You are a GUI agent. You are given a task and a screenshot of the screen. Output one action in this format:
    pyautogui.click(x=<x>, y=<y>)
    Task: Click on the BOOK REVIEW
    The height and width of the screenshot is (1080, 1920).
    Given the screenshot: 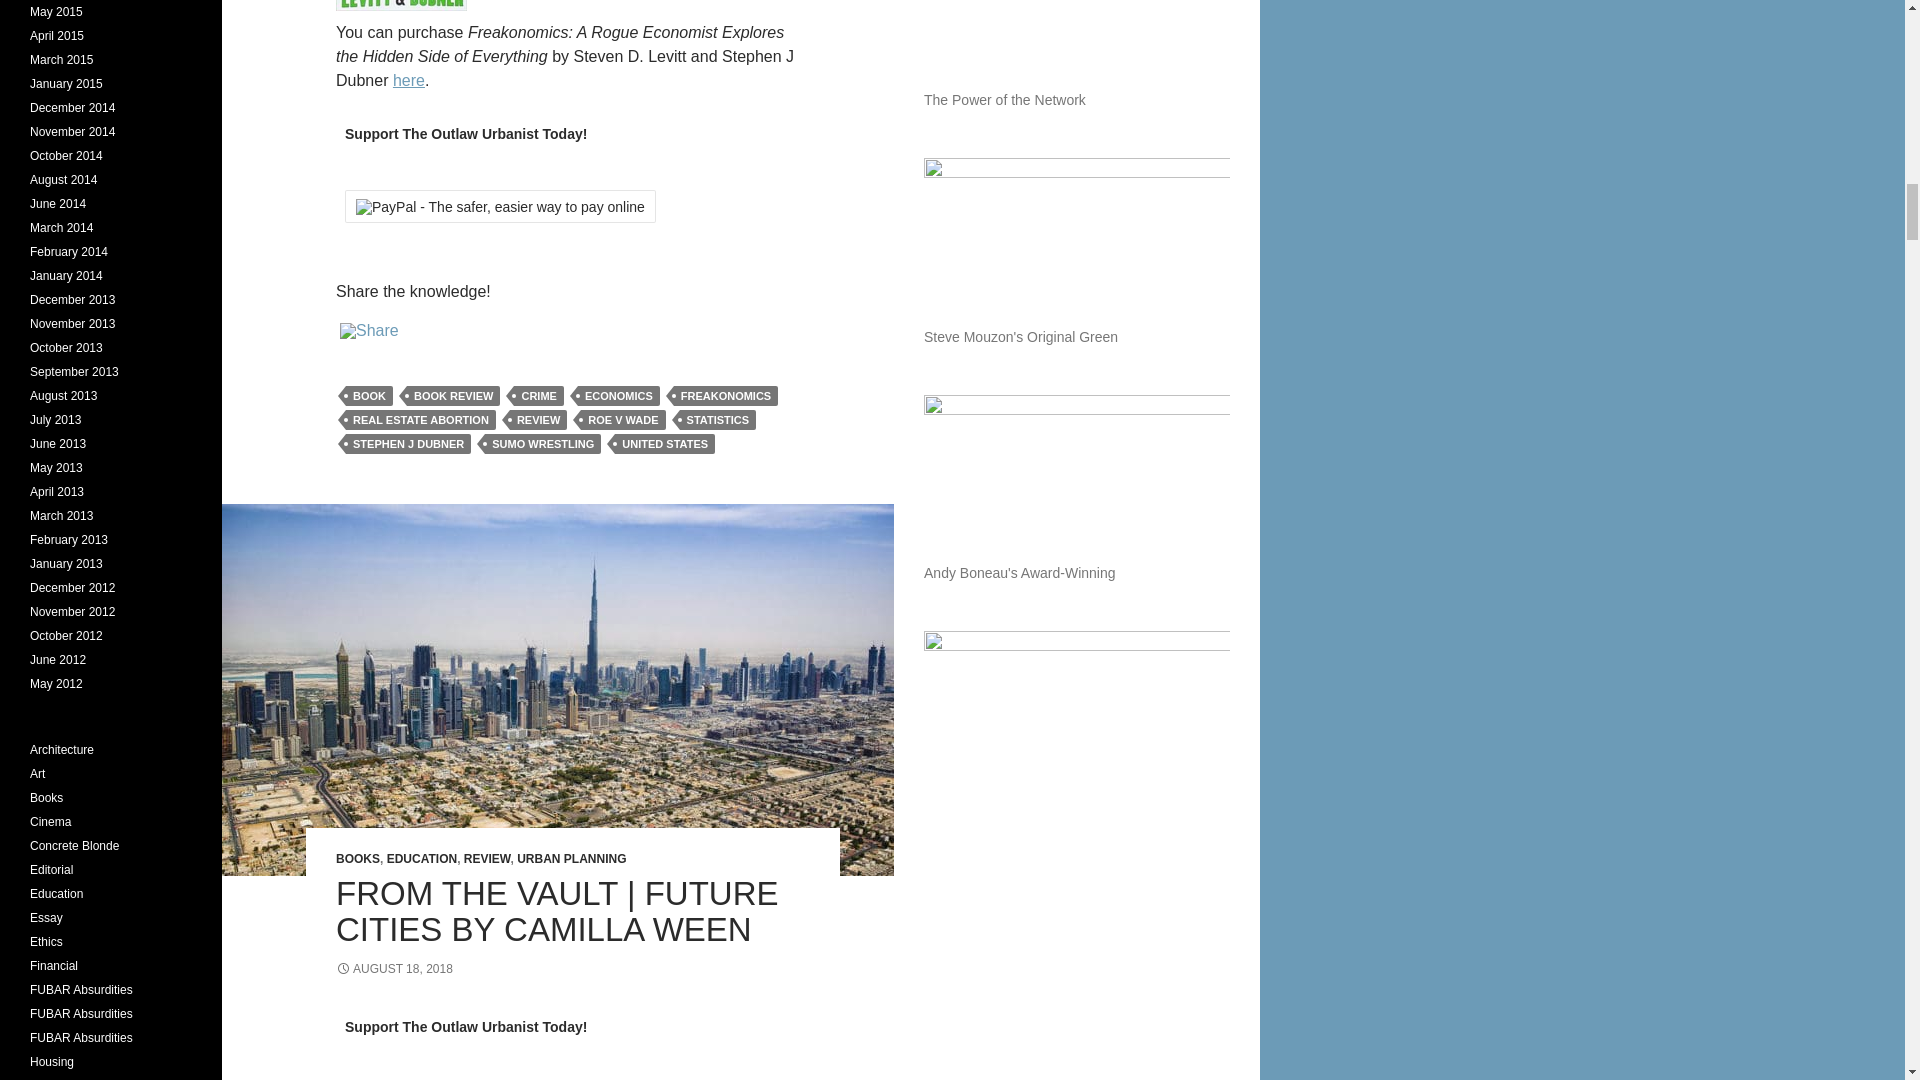 What is the action you would take?
    pyautogui.click(x=453, y=396)
    